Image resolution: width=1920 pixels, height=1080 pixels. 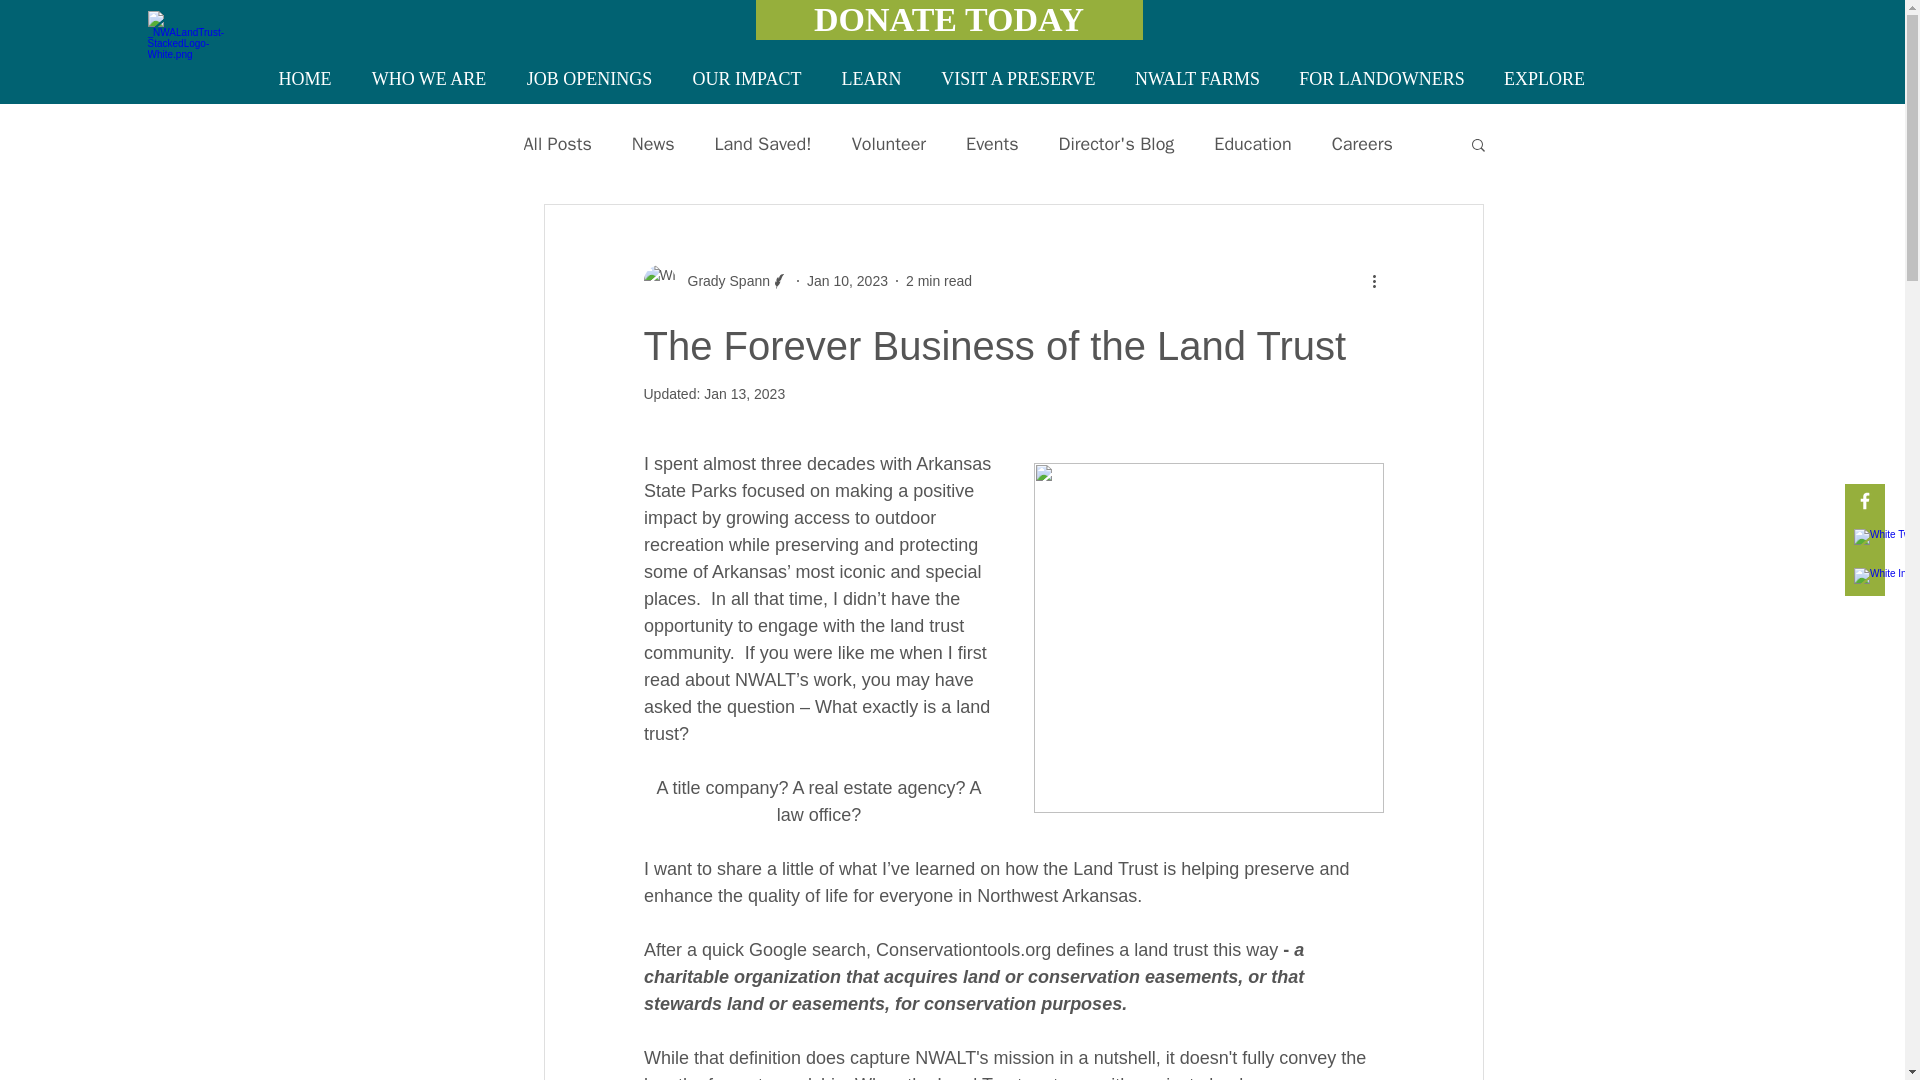 What do you see at coordinates (846, 280) in the screenshot?
I see `Jan 10, 2023` at bounding box center [846, 280].